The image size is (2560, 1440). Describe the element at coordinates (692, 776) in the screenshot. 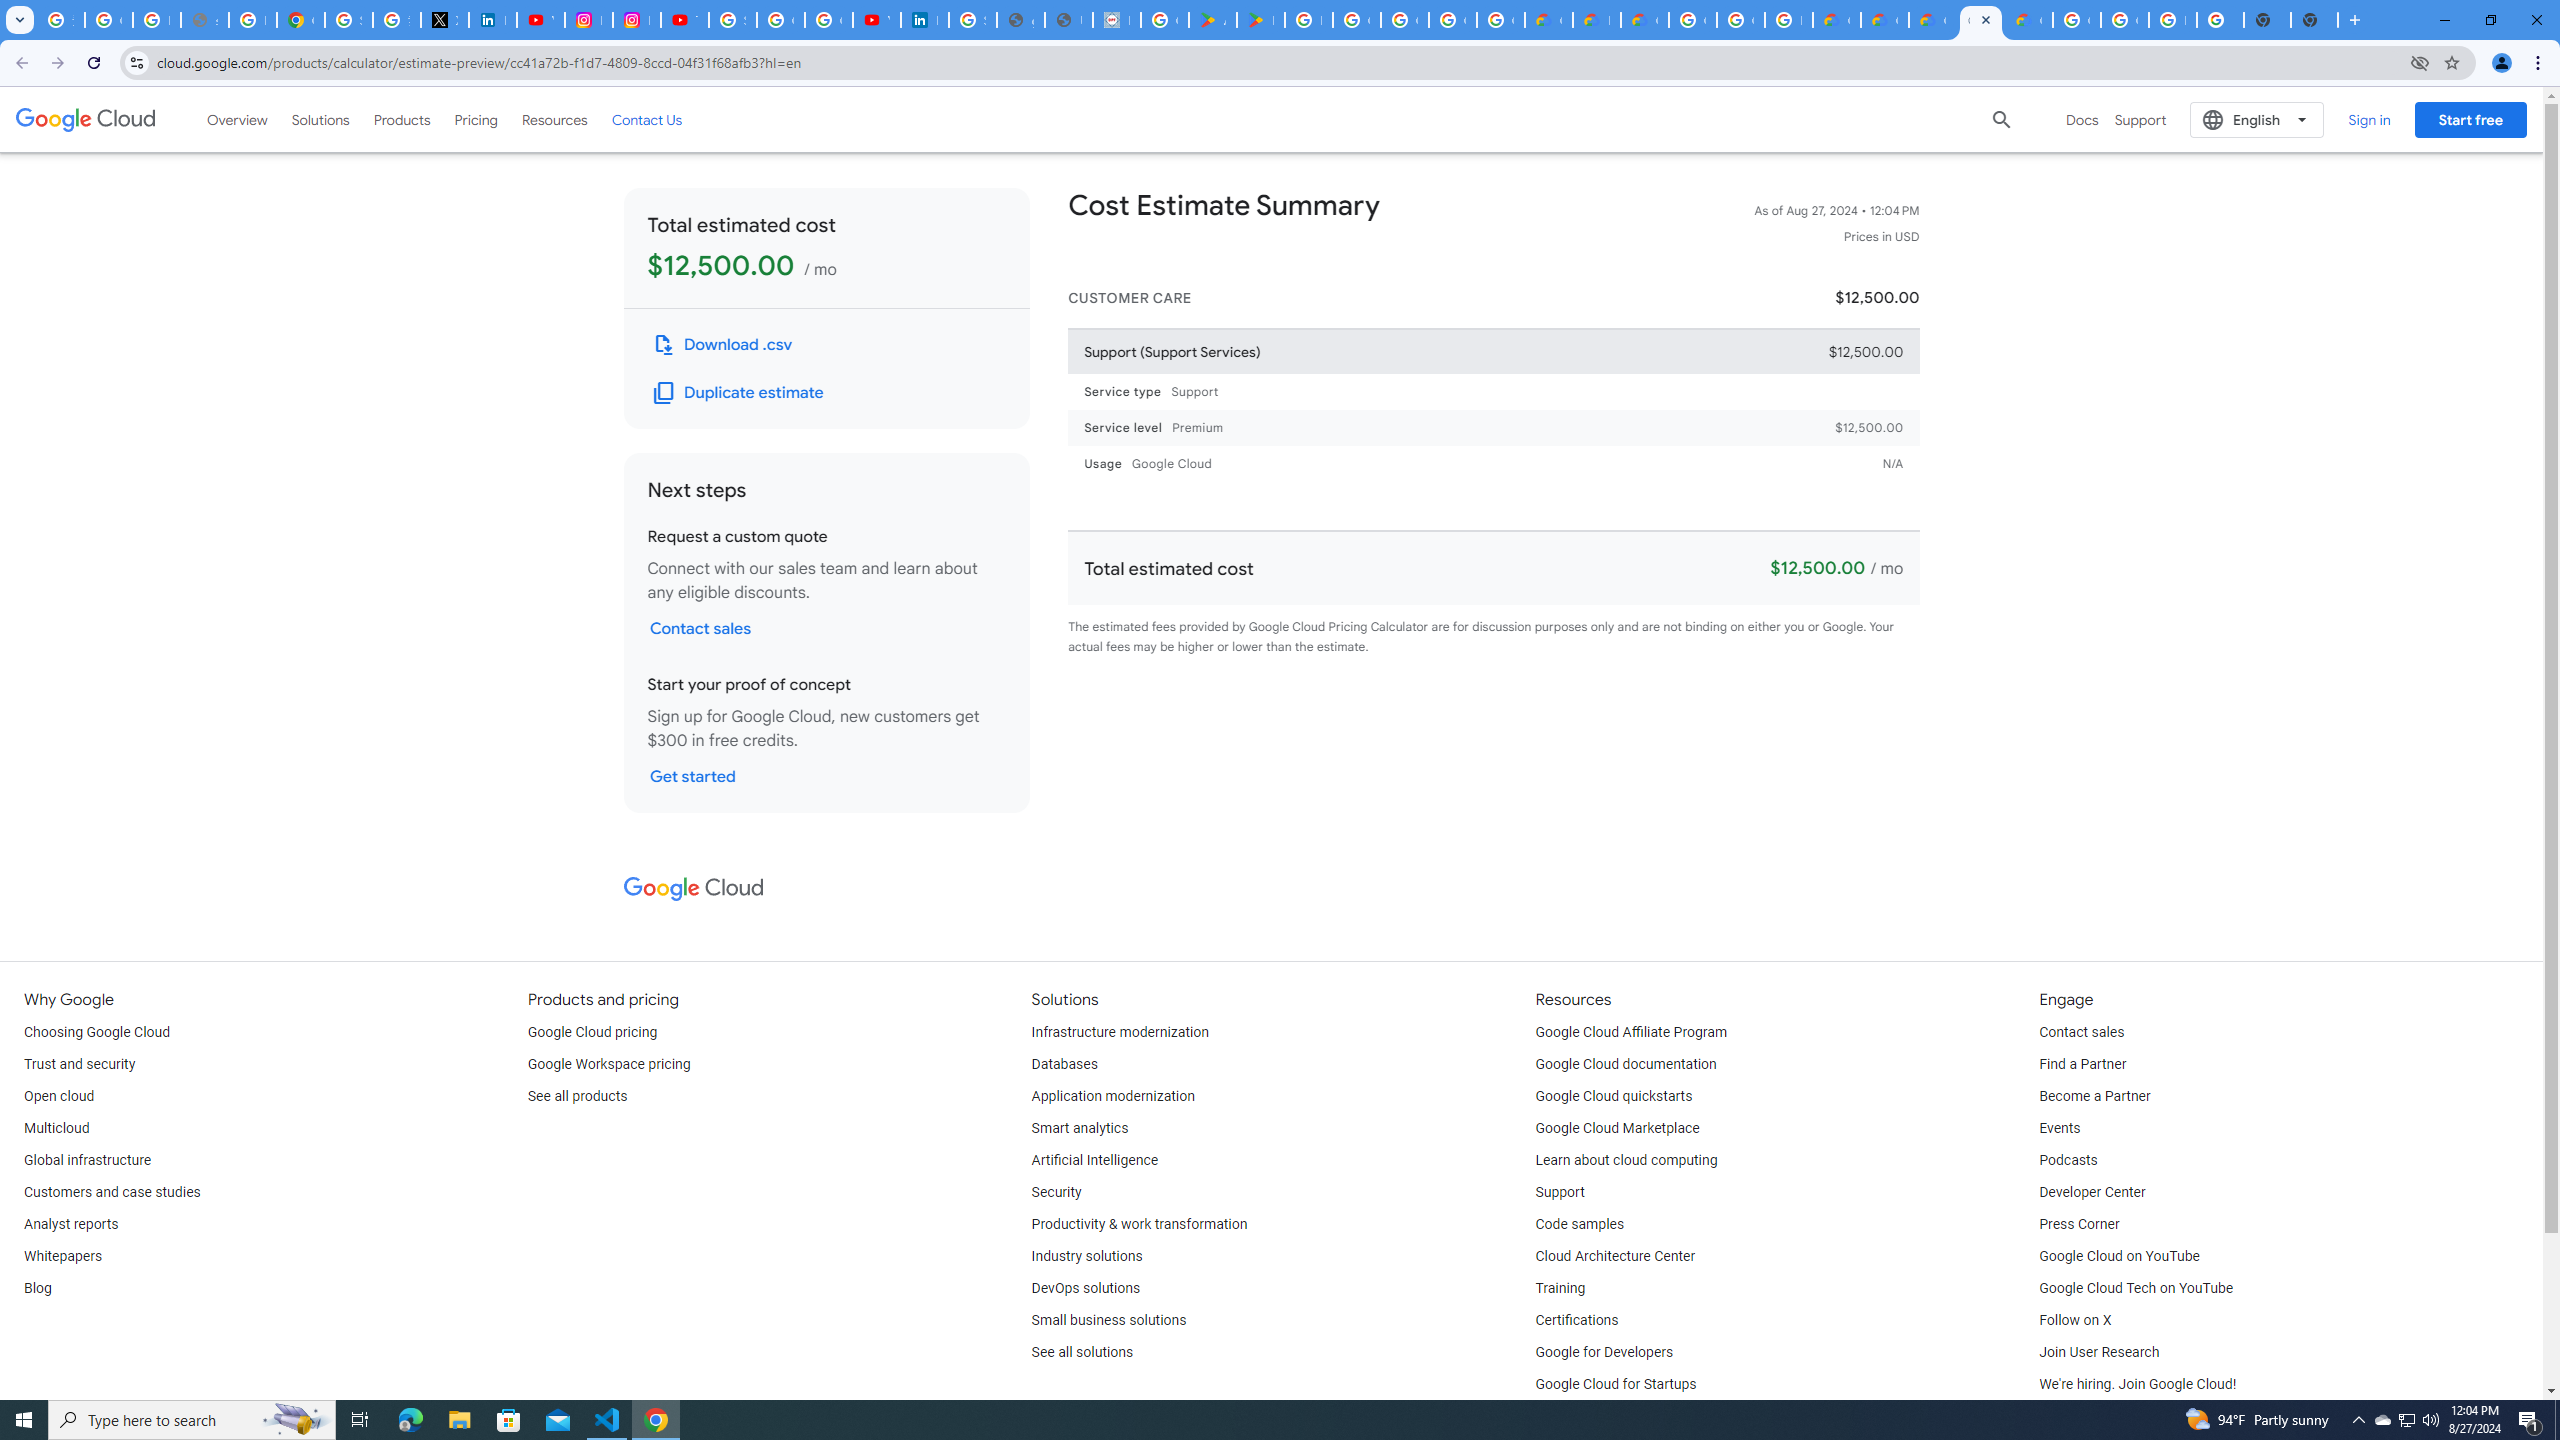

I see `Get started` at that location.